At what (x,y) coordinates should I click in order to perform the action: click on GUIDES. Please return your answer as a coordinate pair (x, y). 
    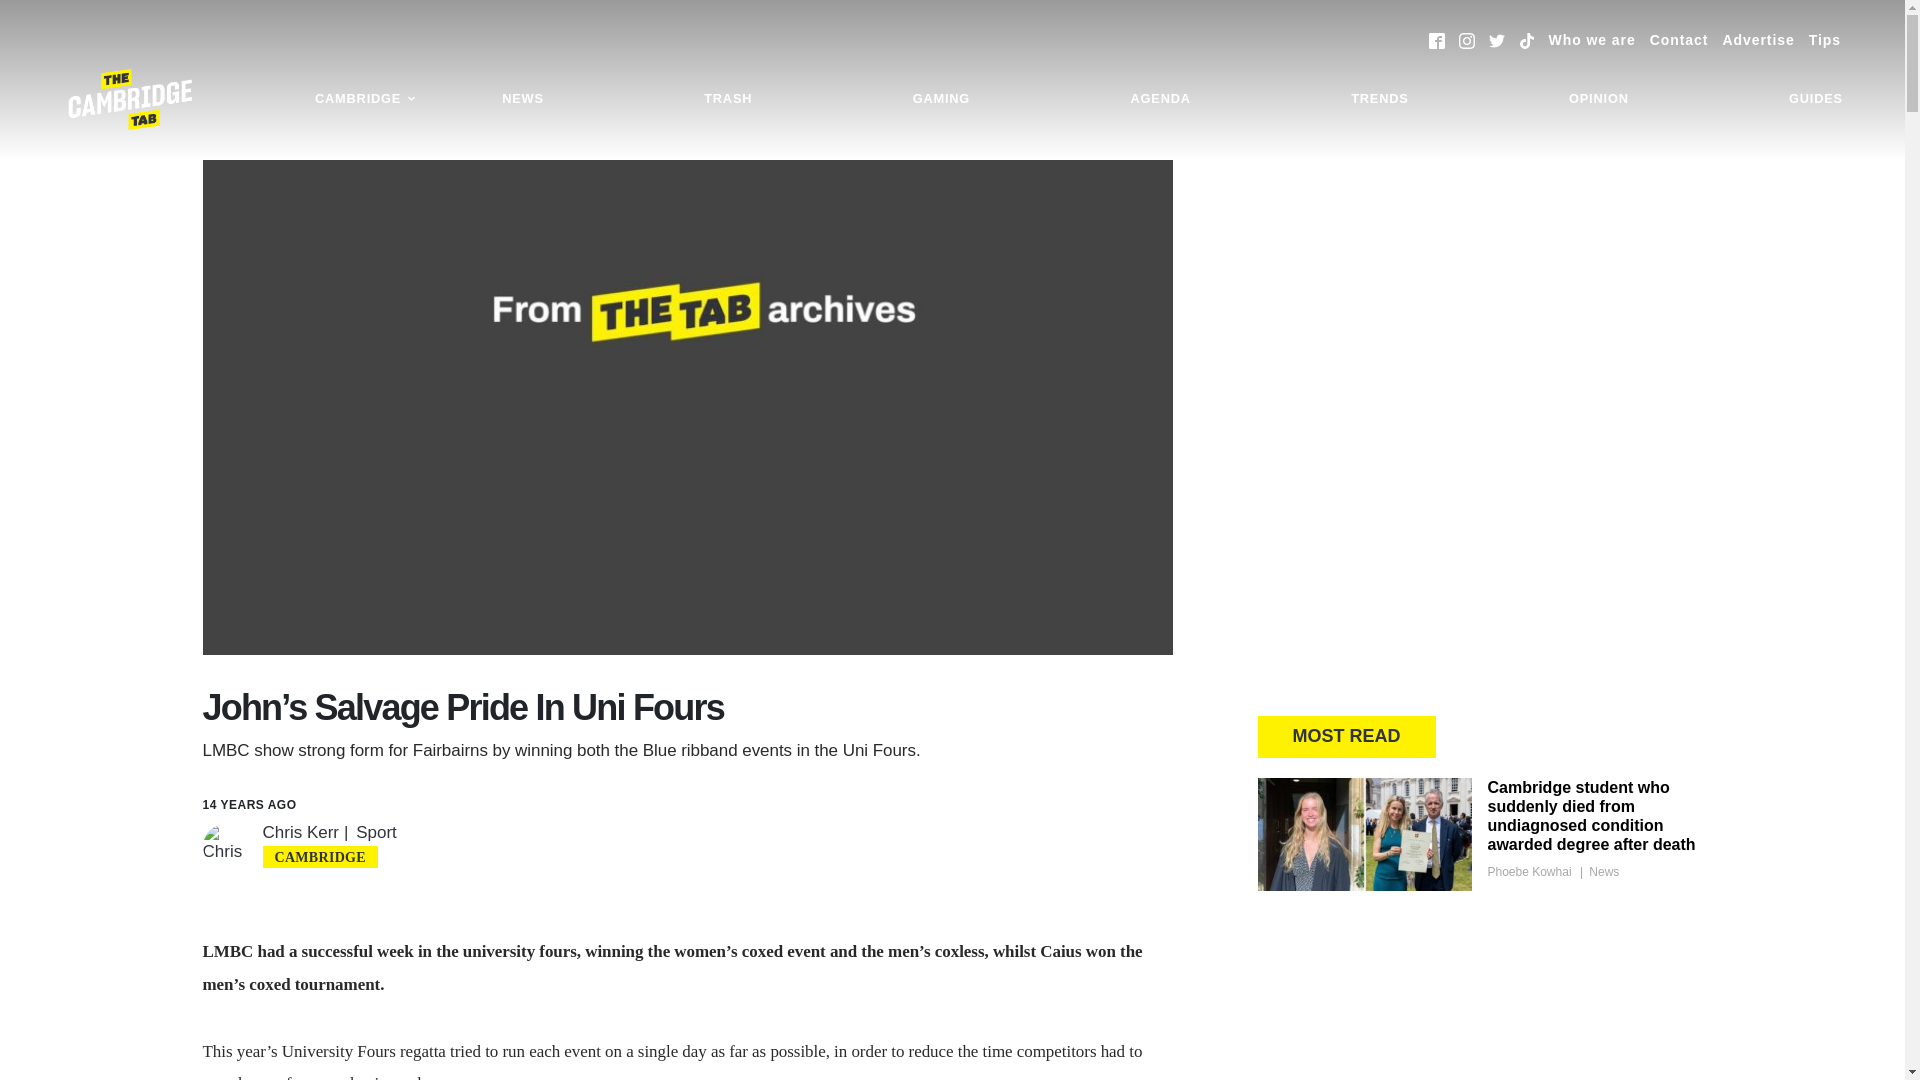
    Looking at the image, I should click on (1816, 99).